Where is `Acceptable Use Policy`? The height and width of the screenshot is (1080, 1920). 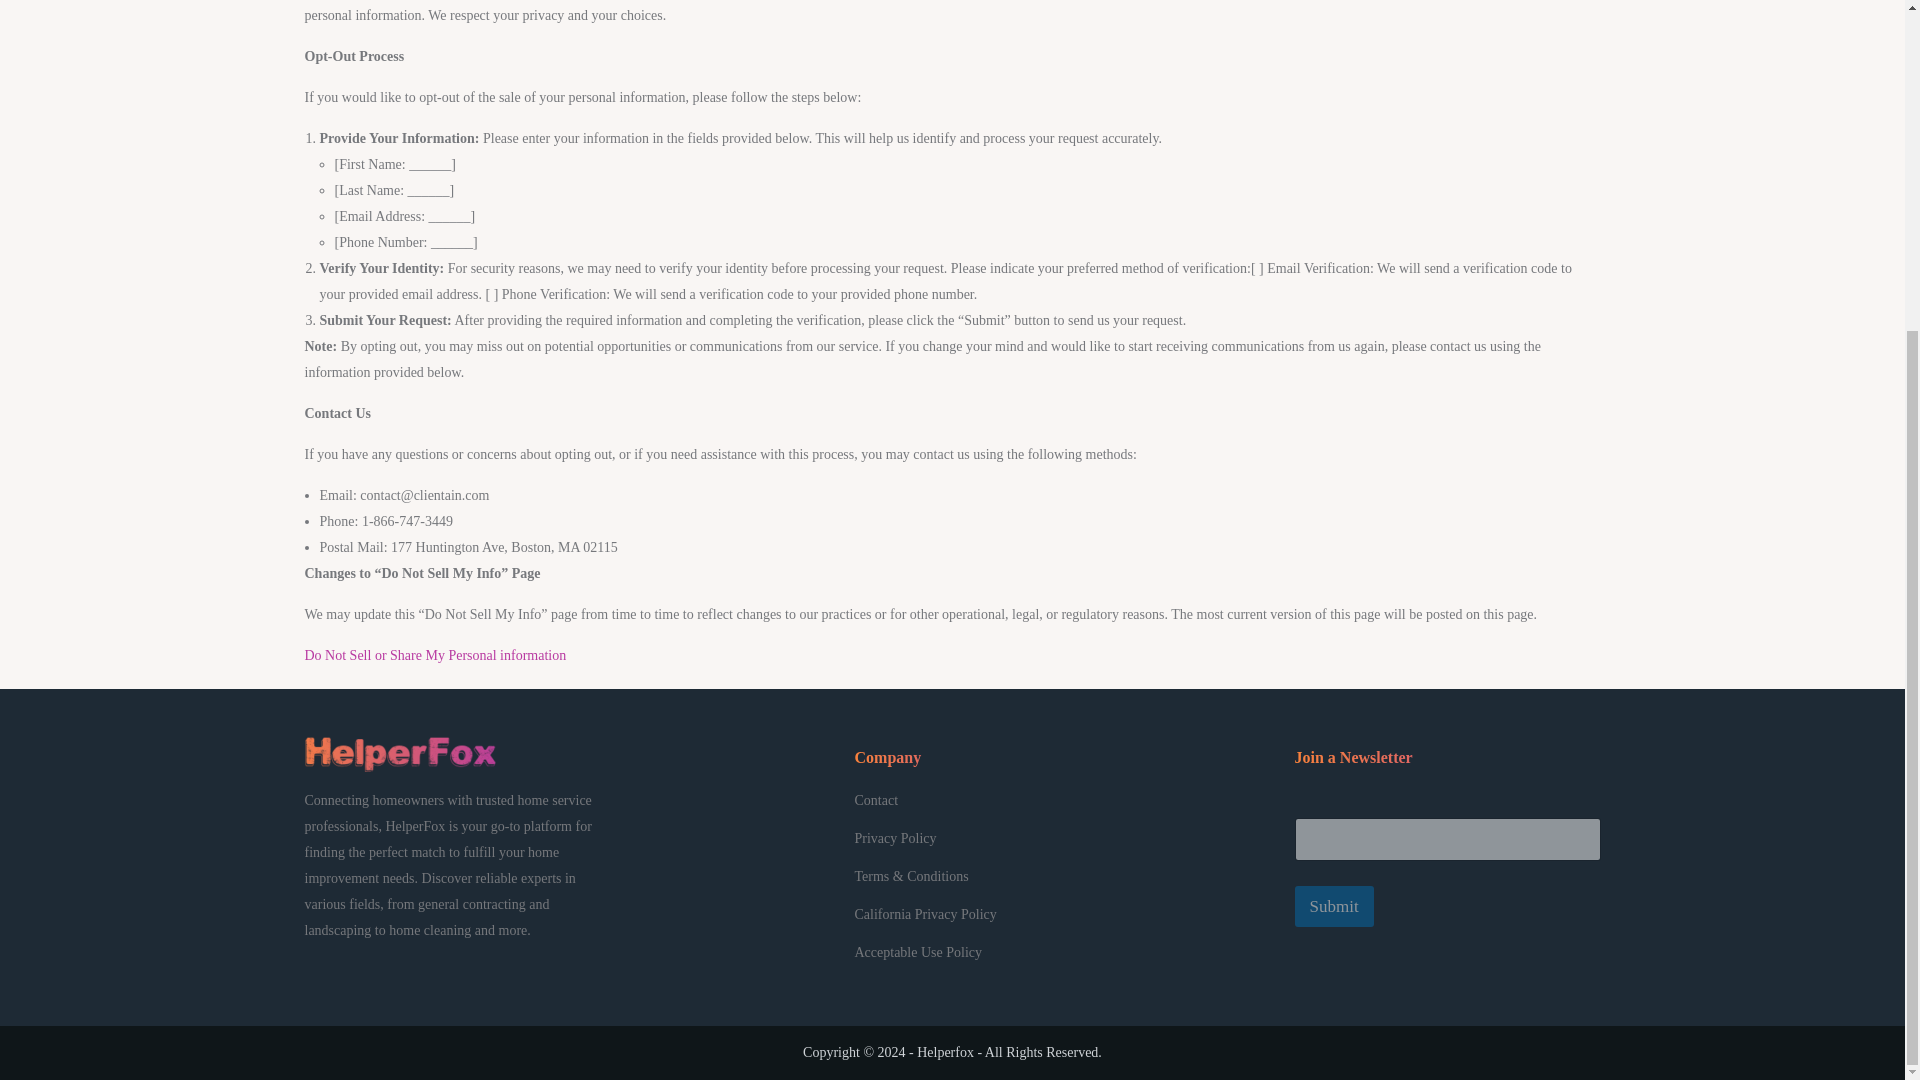
Acceptable Use Policy is located at coordinates (918, 952).